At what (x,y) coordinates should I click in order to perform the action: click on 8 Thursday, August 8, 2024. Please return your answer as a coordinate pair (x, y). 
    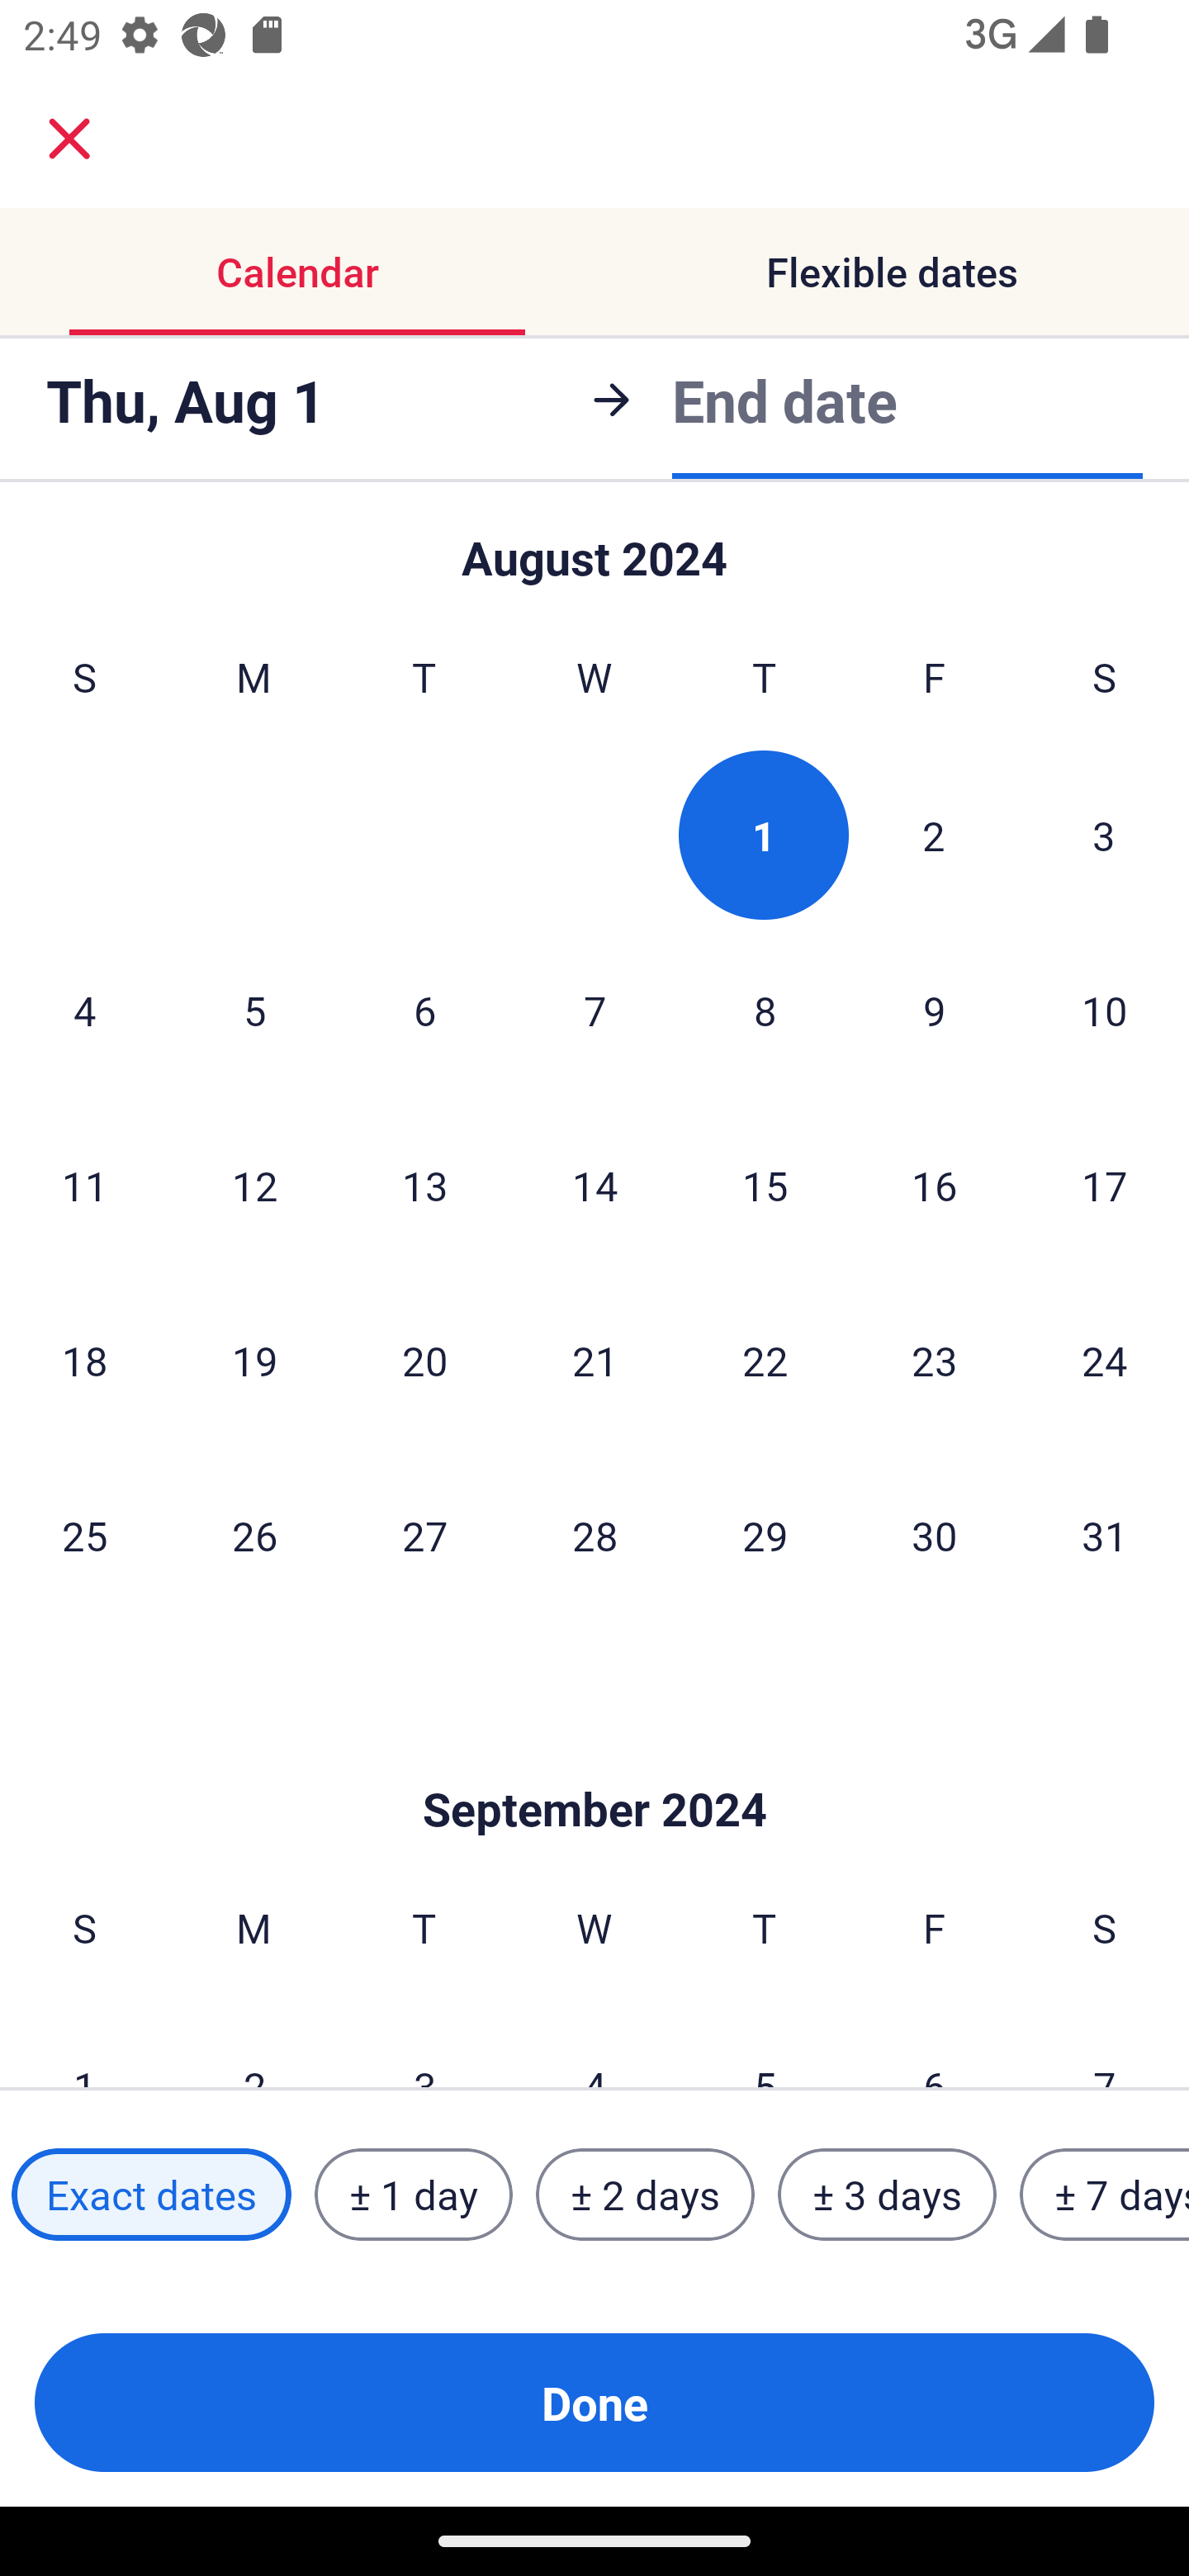
    Looking at the image, I should click on (765, 1010).